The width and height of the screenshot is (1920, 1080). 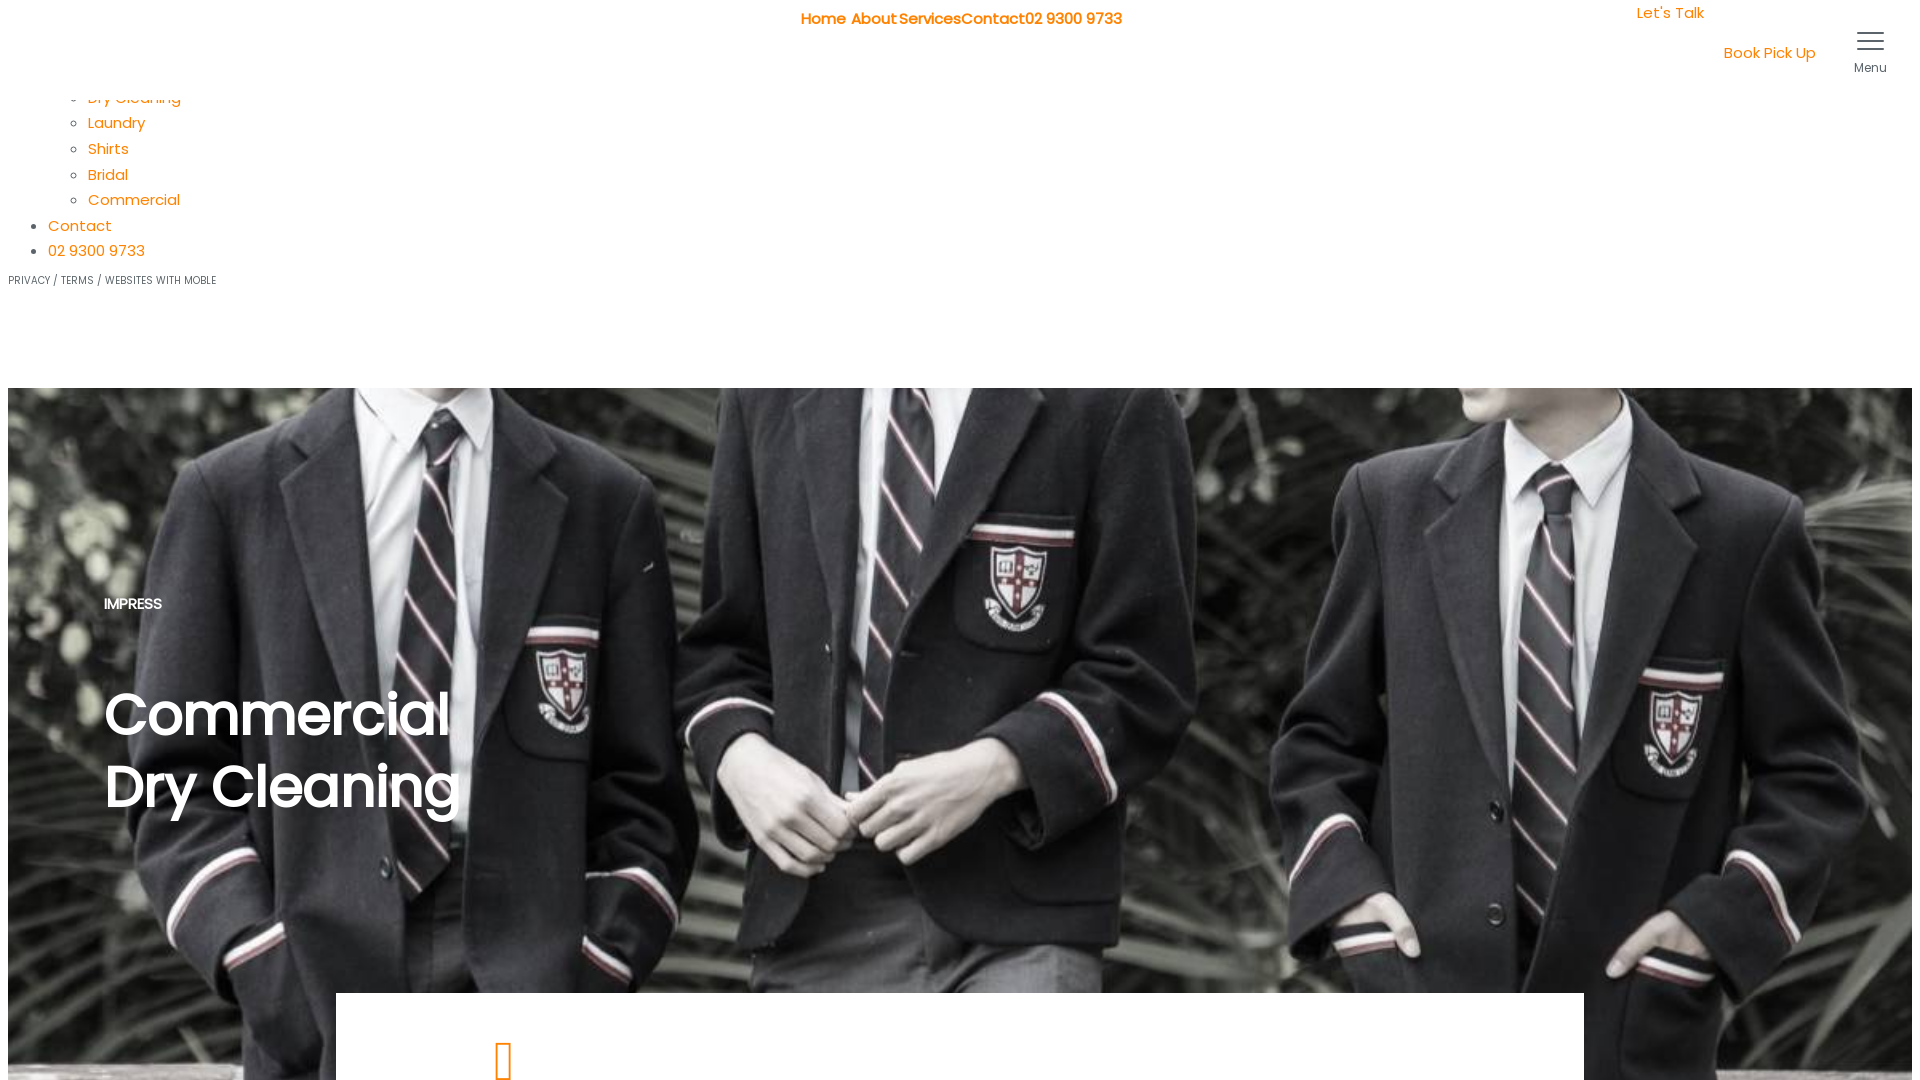 What do you see at coordinates (116, 122) in the screenshot?
I see `Laundry` at bounding box center [116, 122].